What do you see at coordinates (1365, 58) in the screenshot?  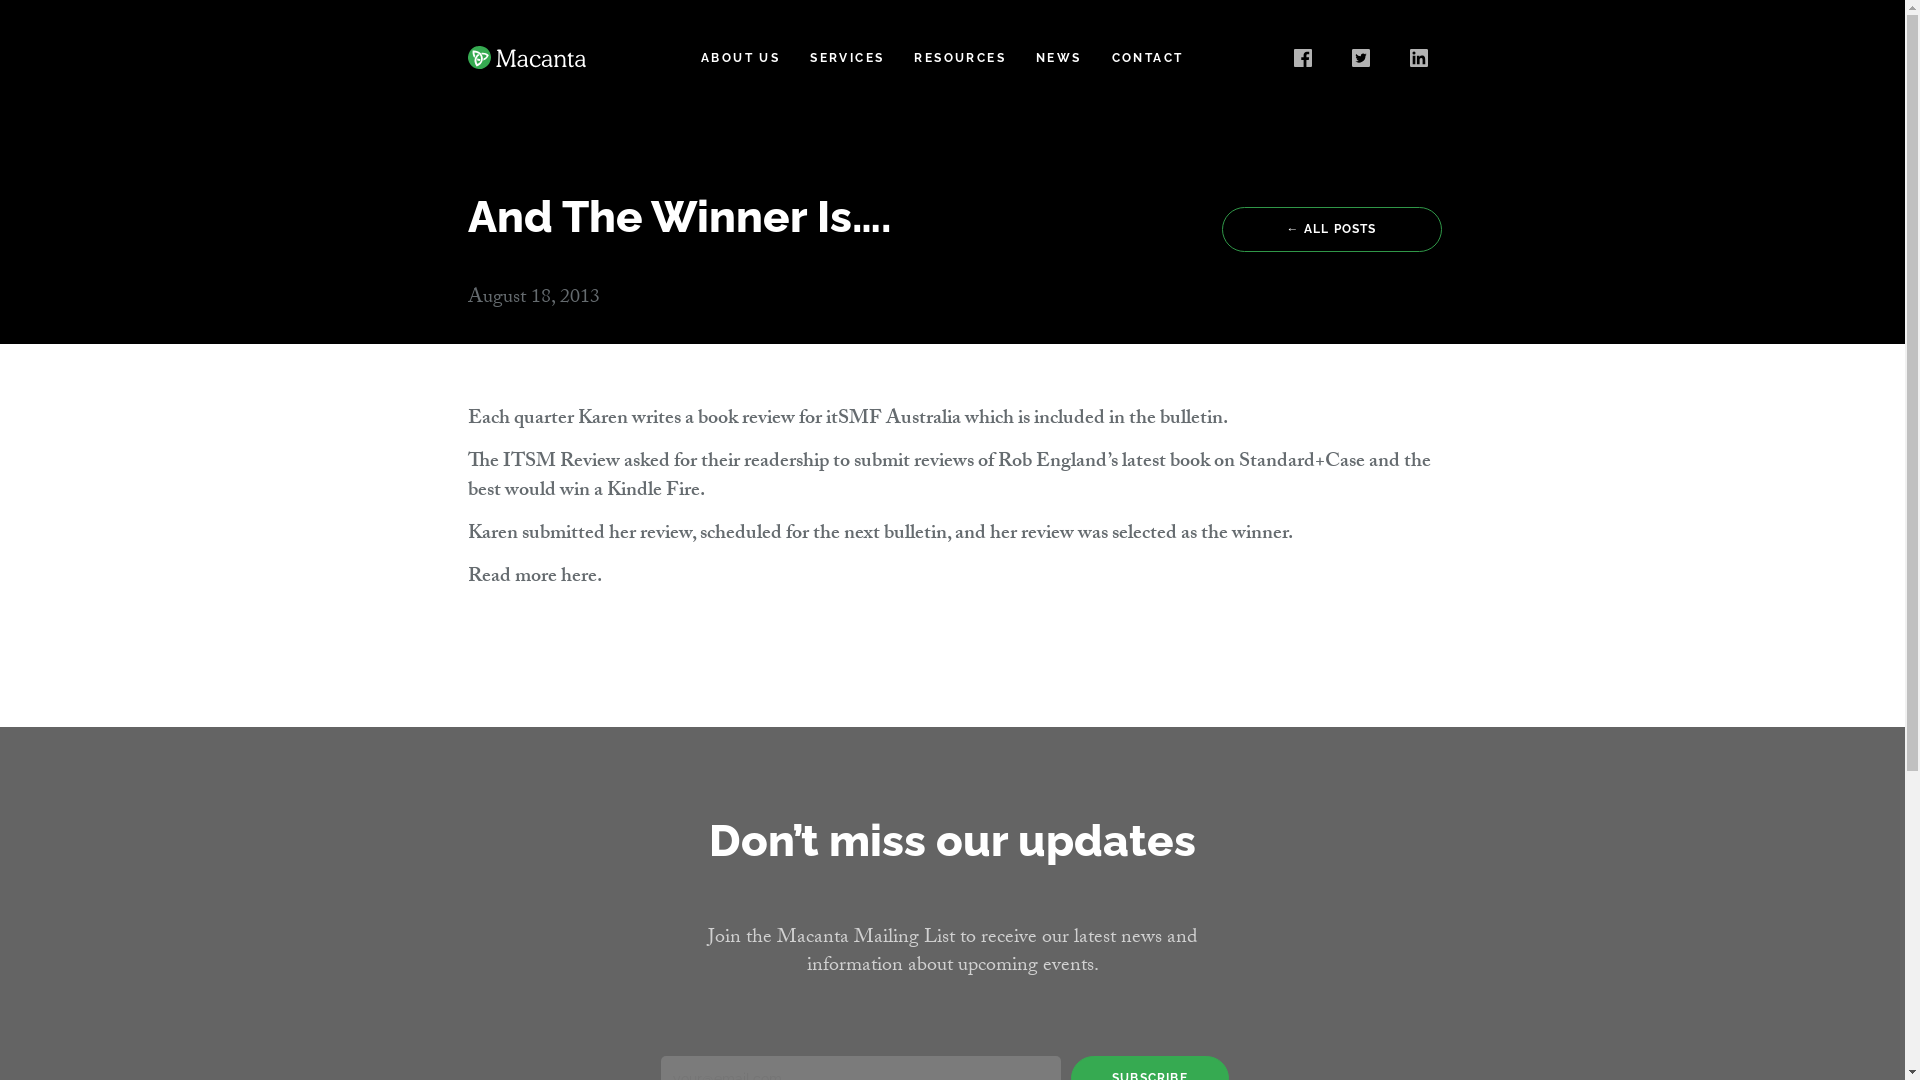 I see ` Twitter` at bounding box center [1365, 58].